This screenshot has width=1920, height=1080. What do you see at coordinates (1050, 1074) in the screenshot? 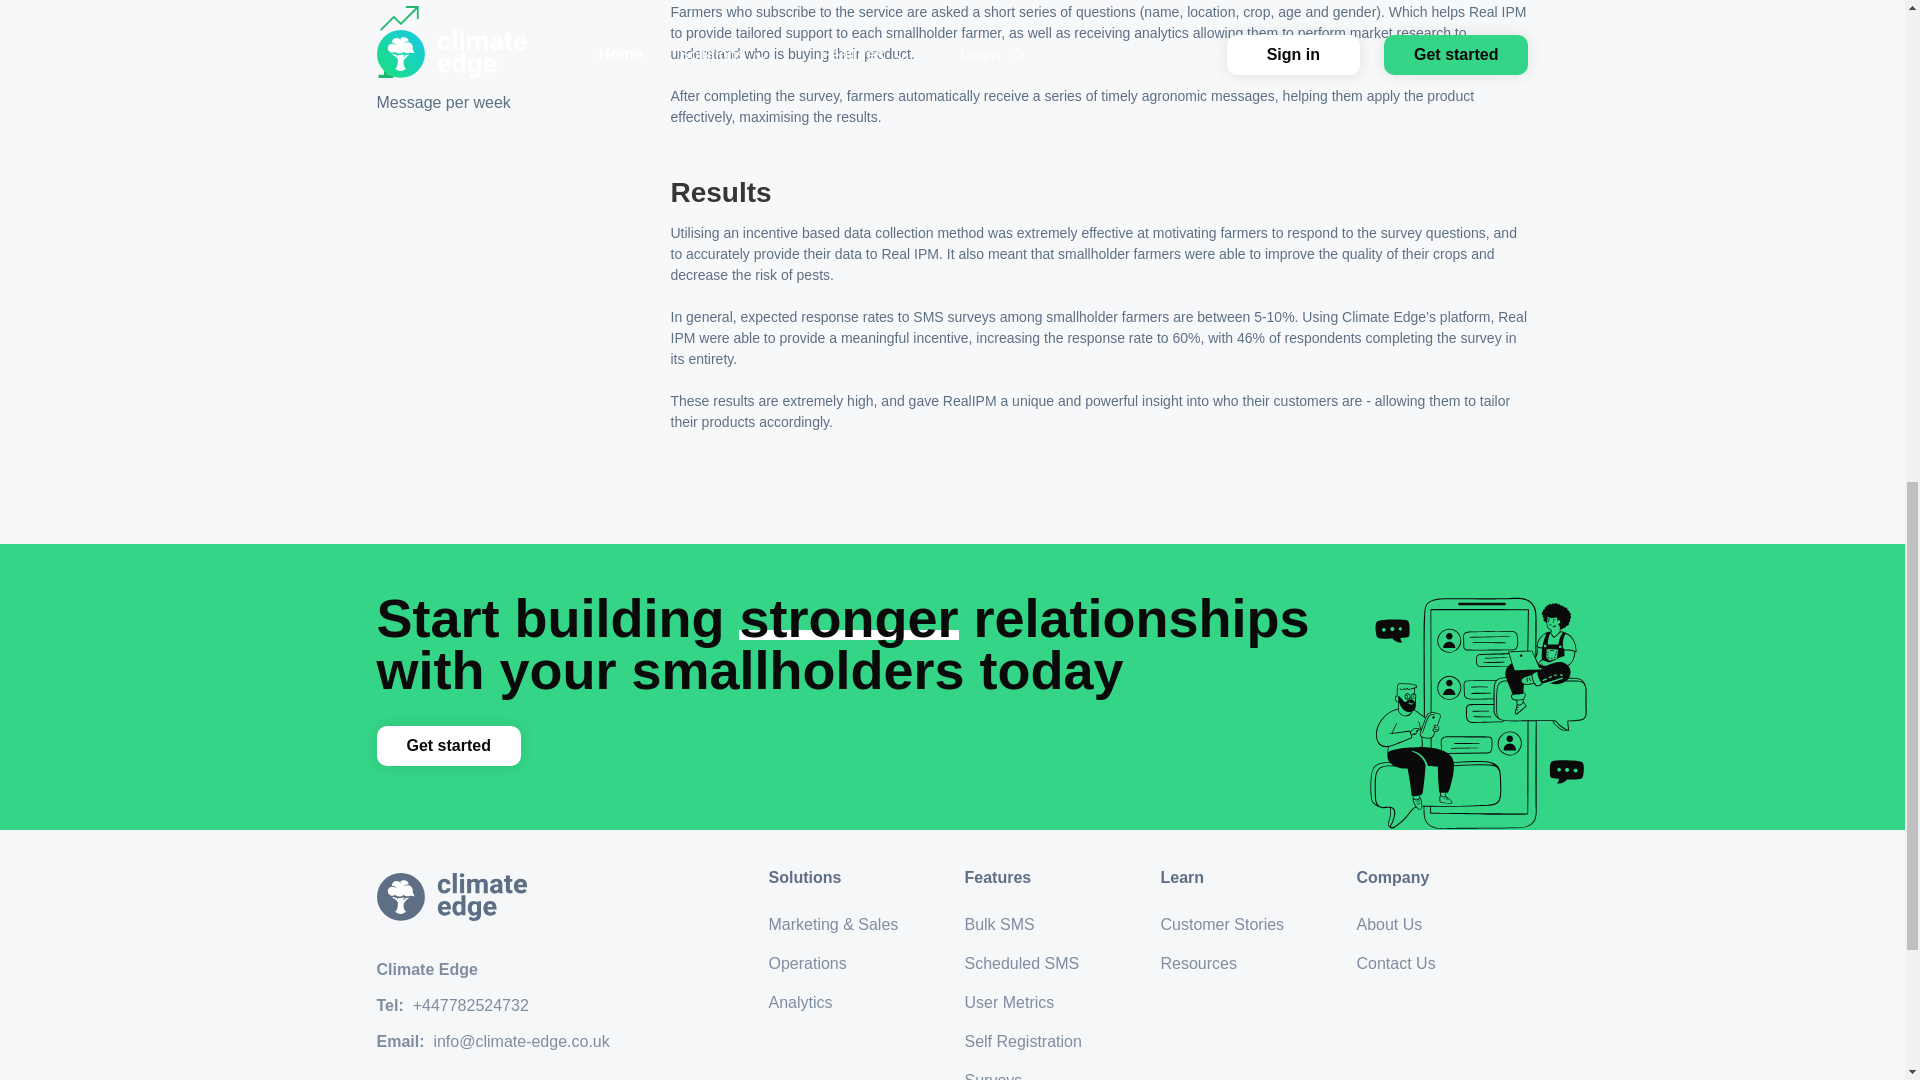
I see `Surveys` at bounding box center [1050, 1074].